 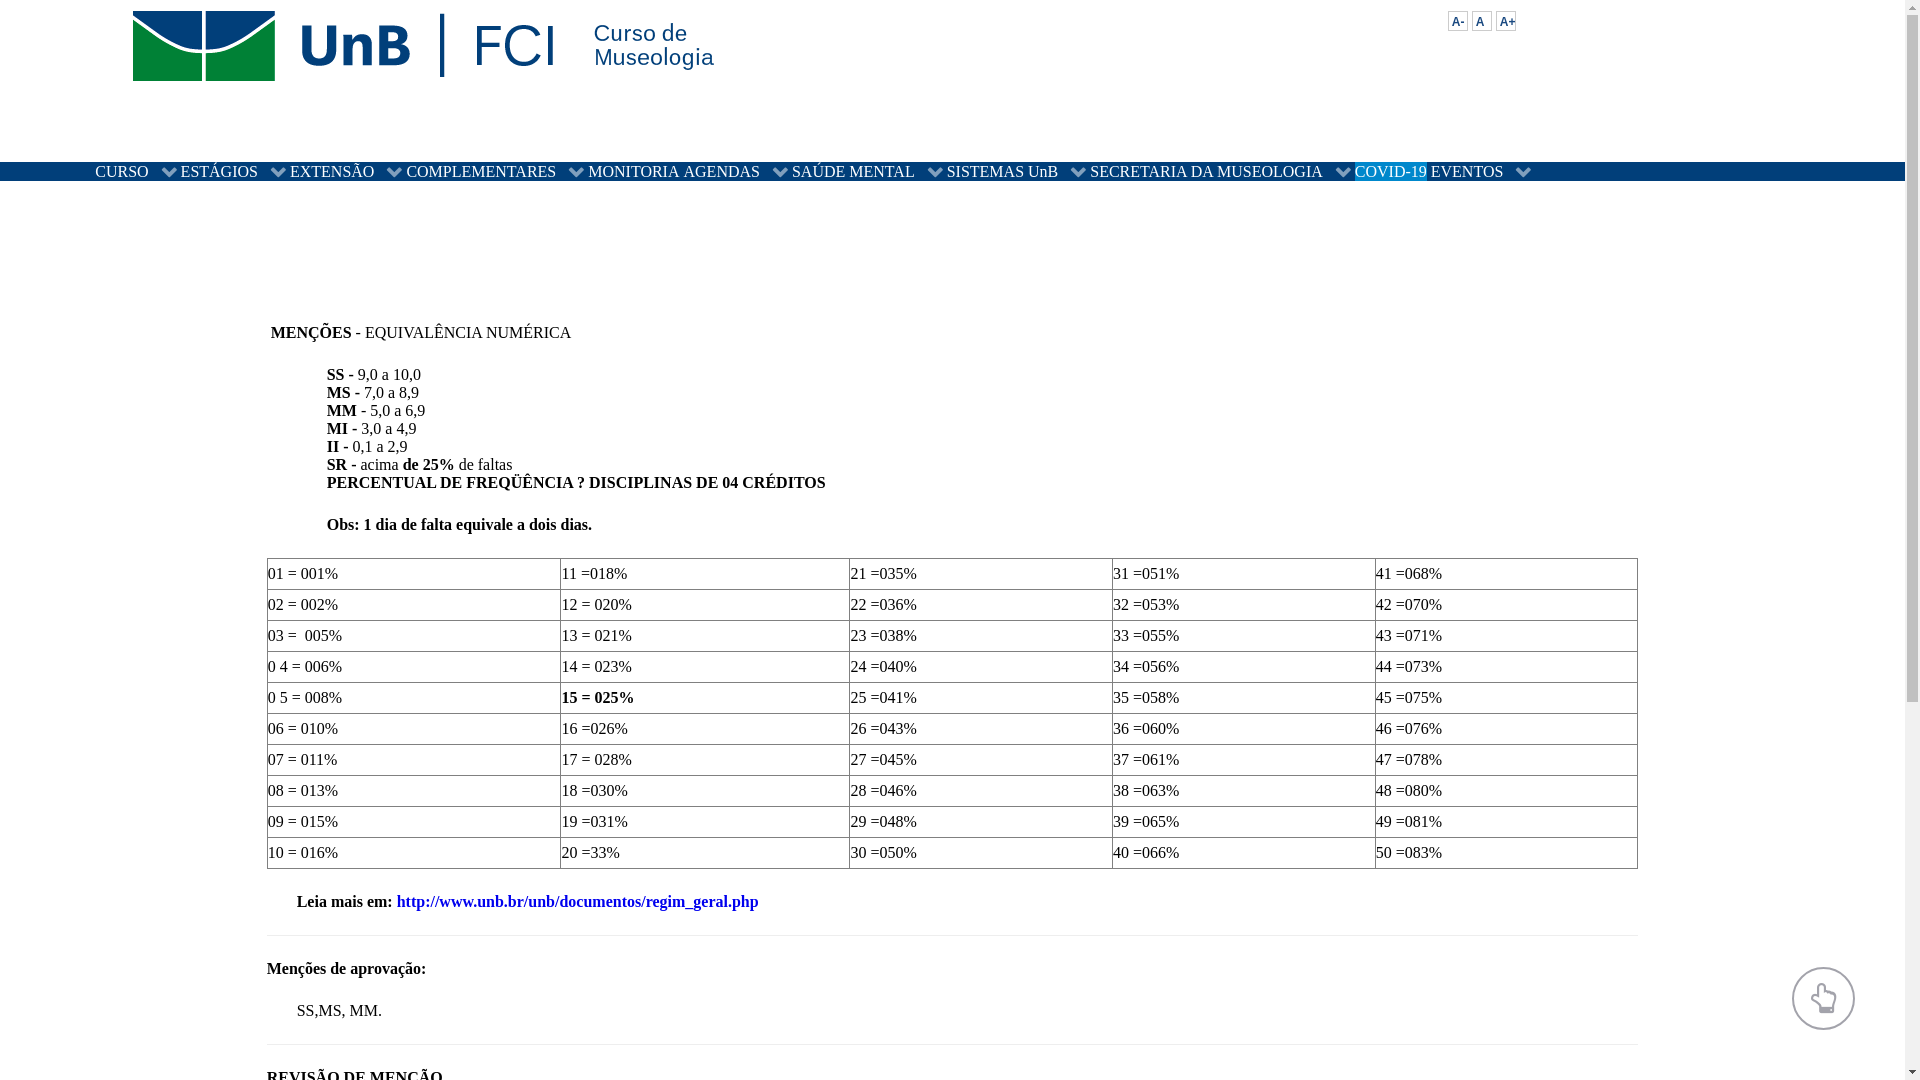 What do you see at coordinates (1017, 172) in the screenshot?
I see `SISTEMAS UnB` at bounding box center [1017, 172].